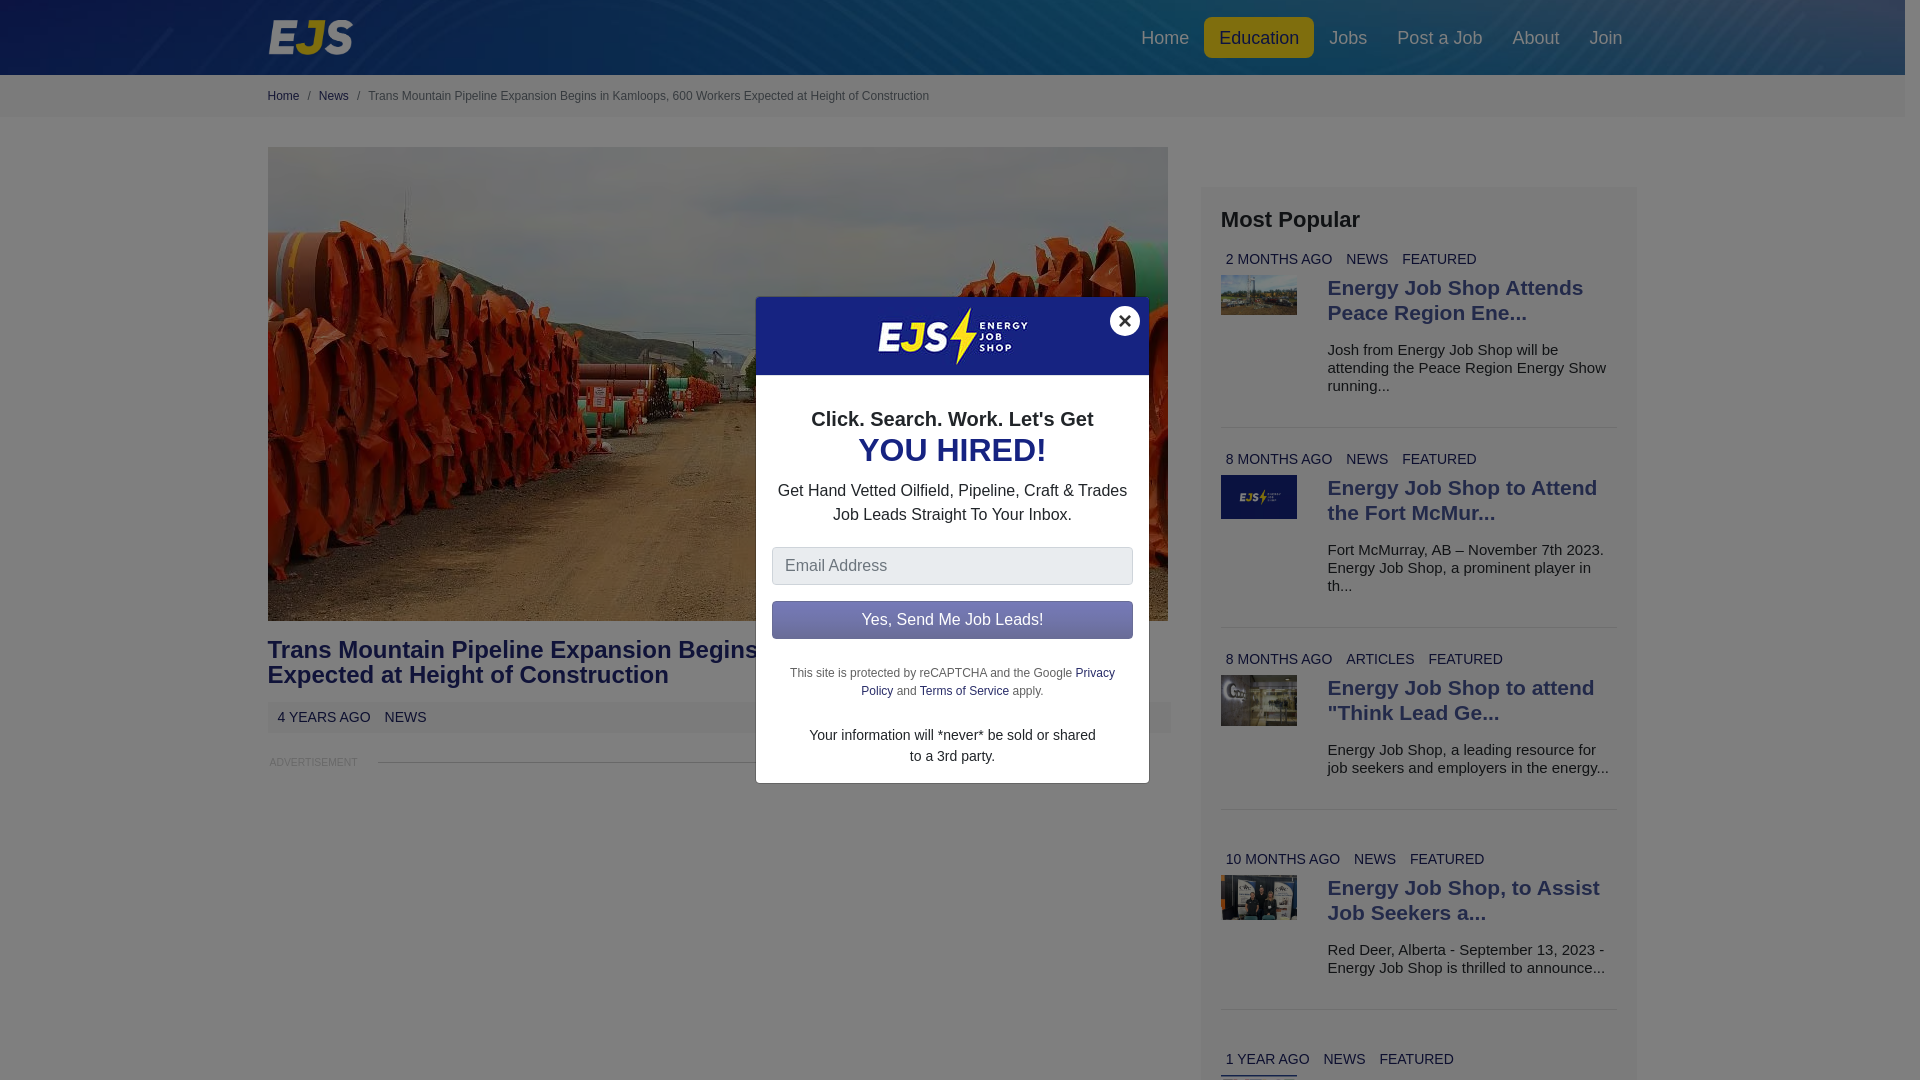 This screenshot has width=1920, height=1080. Describe the element at coordinates (1348, 38) in the screenshot. I see `Jobs` at that location.